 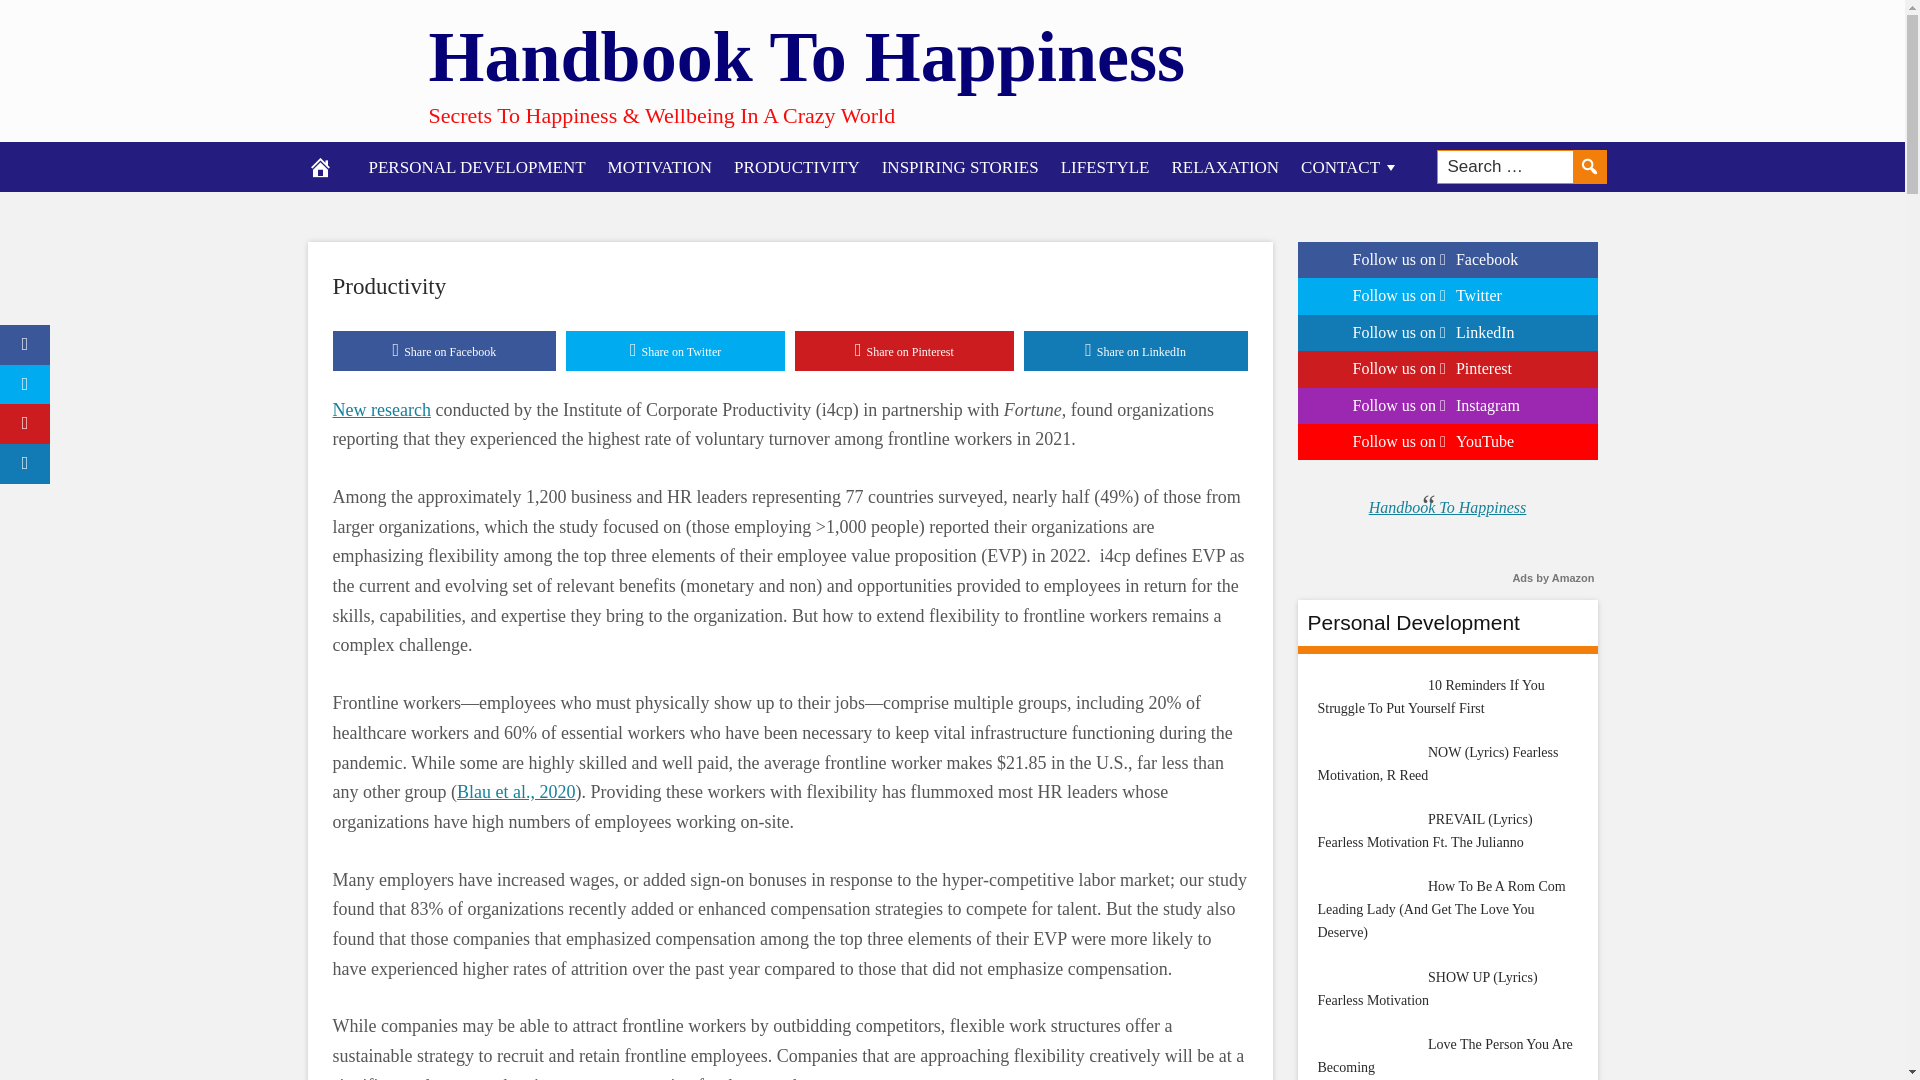 What do you see at coordinates (1350, 166) in the screenshot?
I see `CONTACT` at bounding box center [1350, 166].